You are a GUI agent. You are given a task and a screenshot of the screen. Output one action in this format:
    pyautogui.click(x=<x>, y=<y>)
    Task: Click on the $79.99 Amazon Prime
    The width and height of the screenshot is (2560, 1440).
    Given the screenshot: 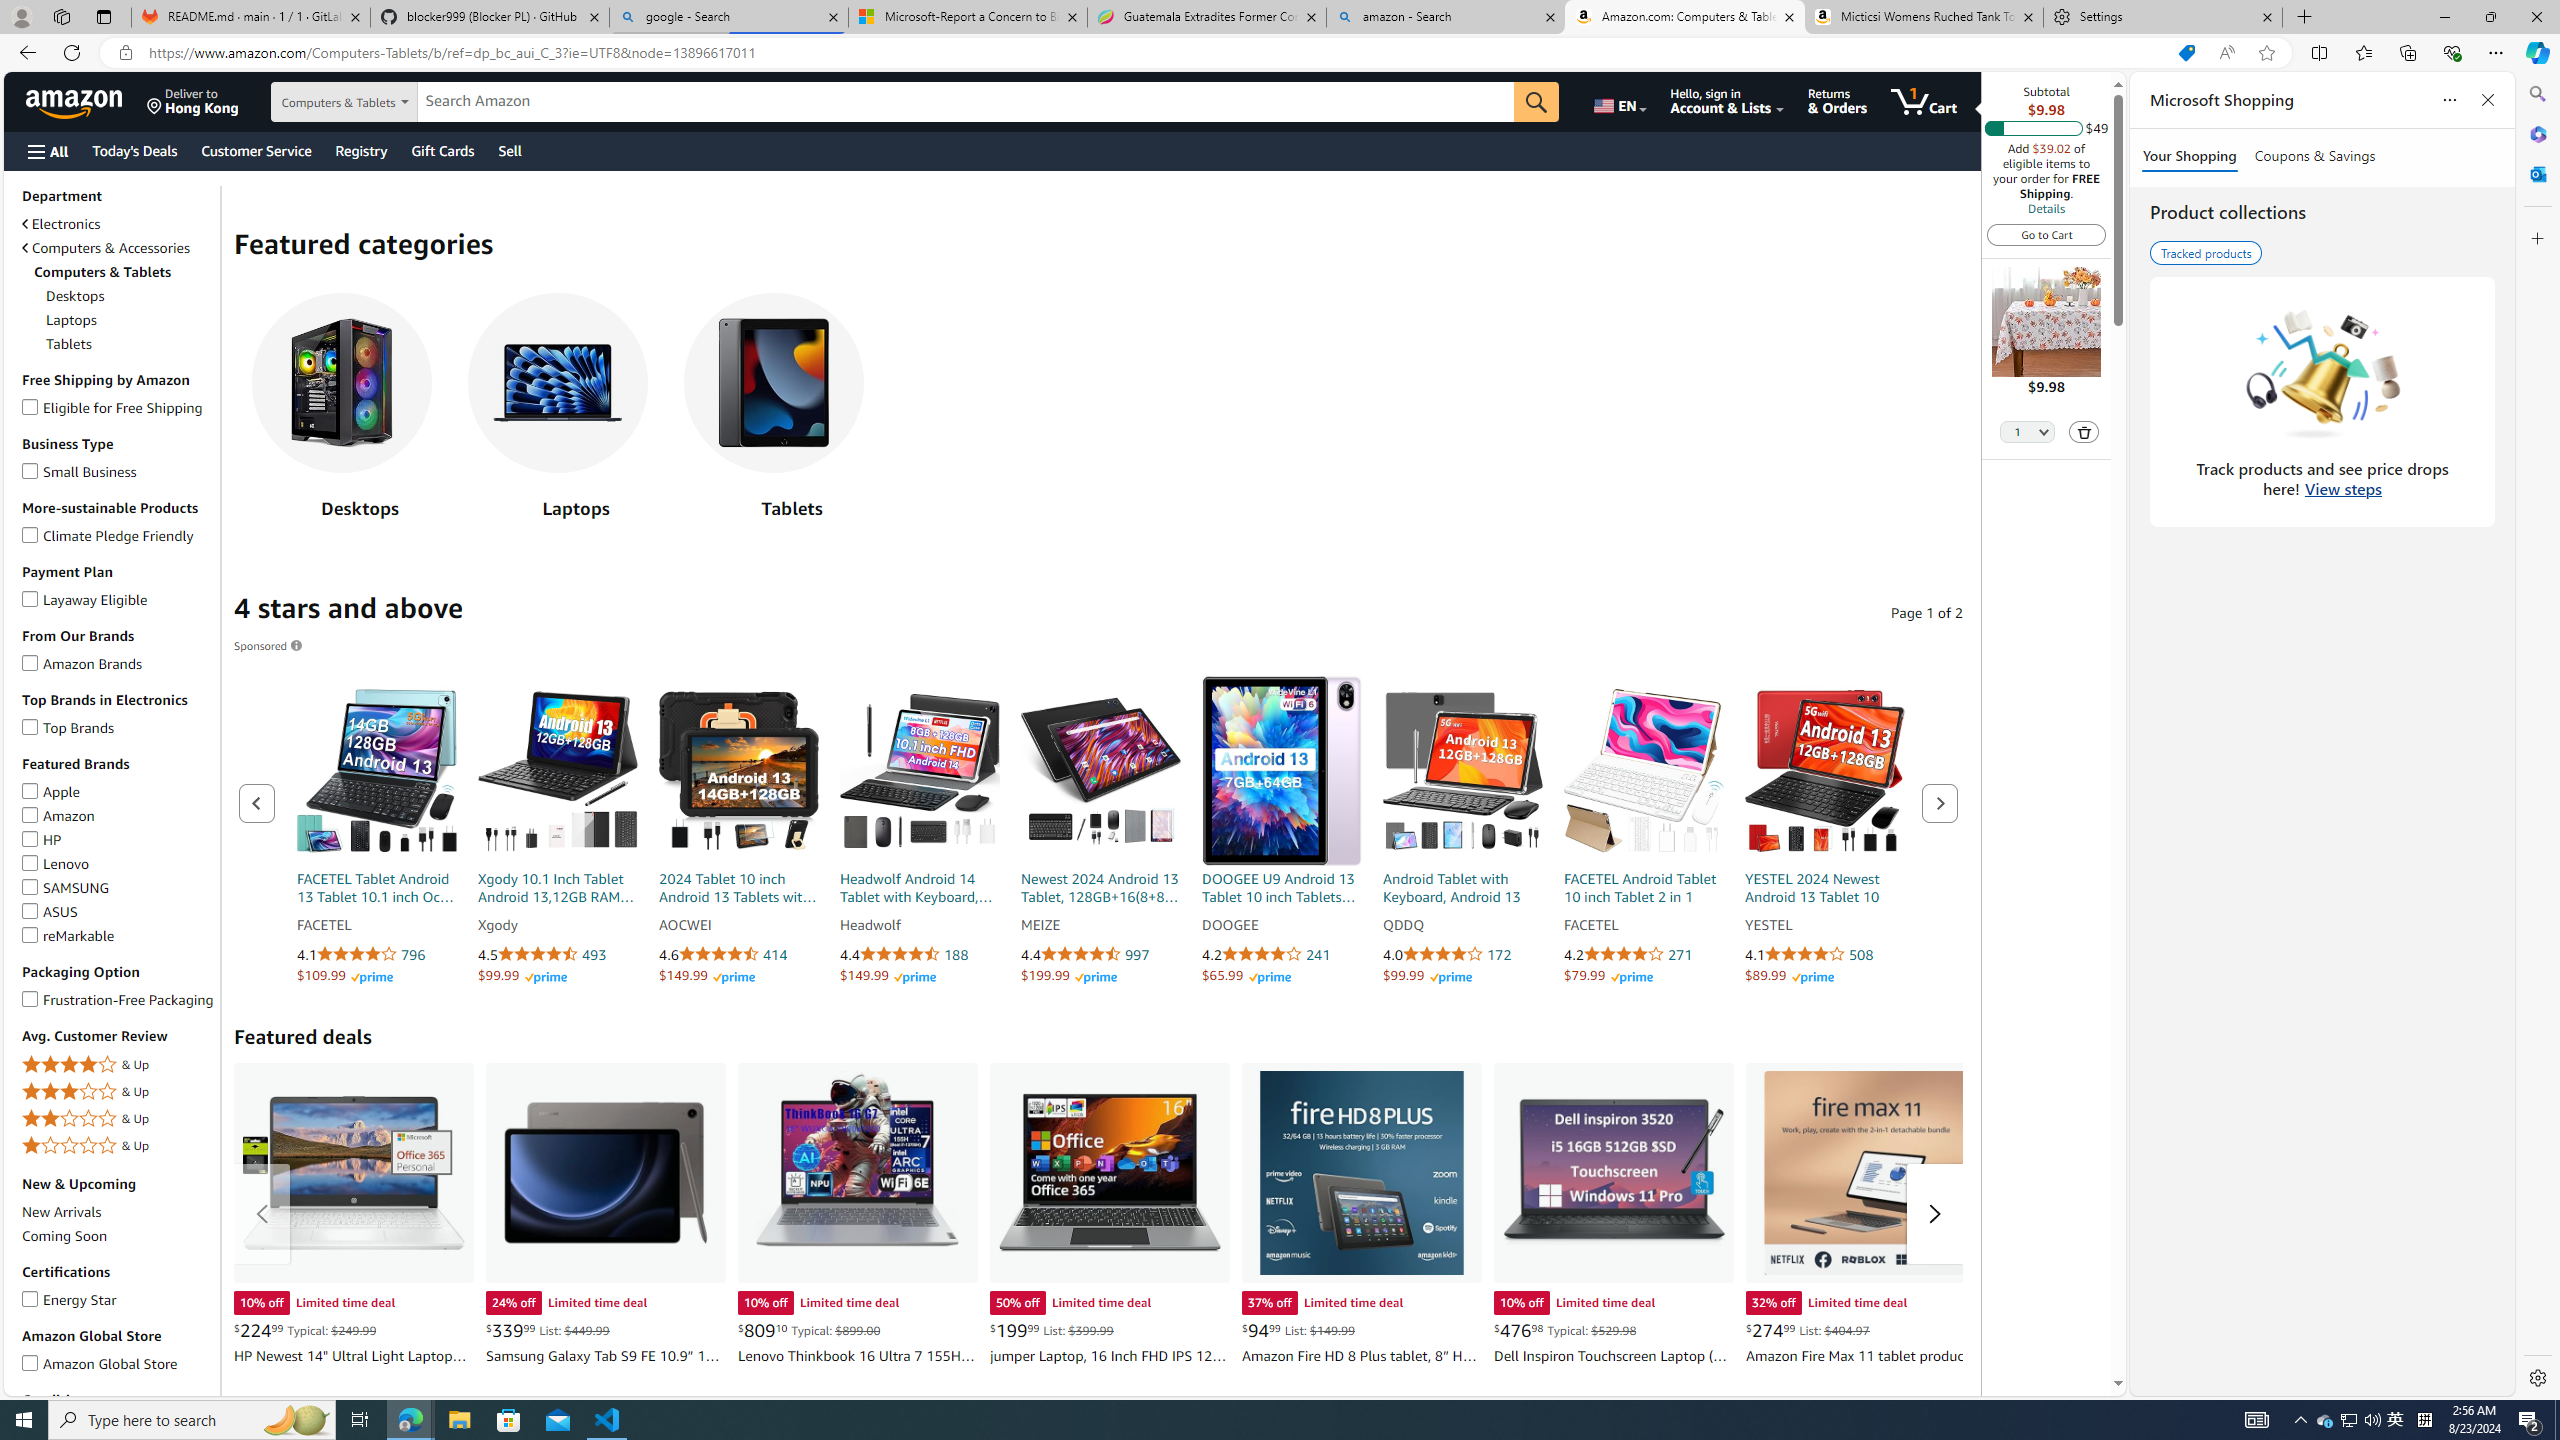 What is the action you would take?
    pyautogui.click(x=1608, y=975)
    